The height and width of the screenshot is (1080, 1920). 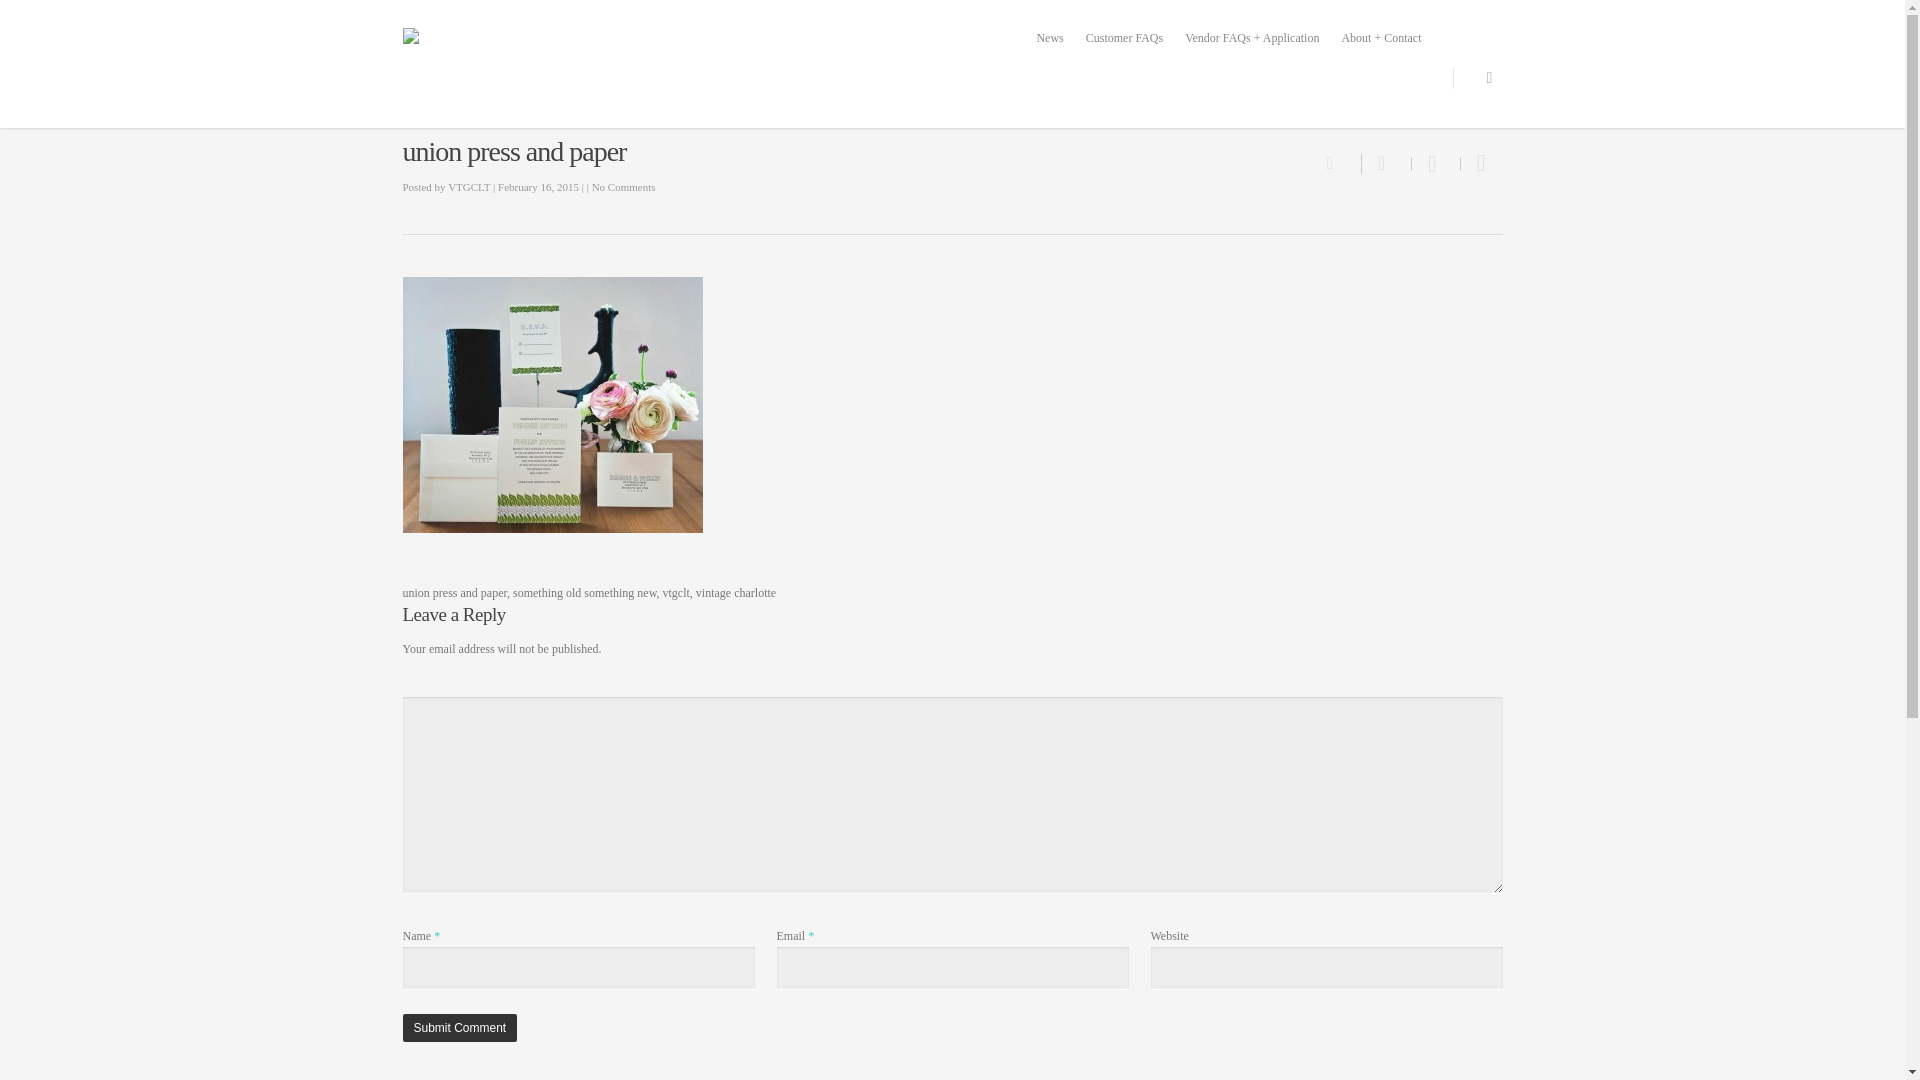 What do you see at coordinates (1386, 163) in the screenshot?
I see `Share this` at bounding box center [1386, 163].